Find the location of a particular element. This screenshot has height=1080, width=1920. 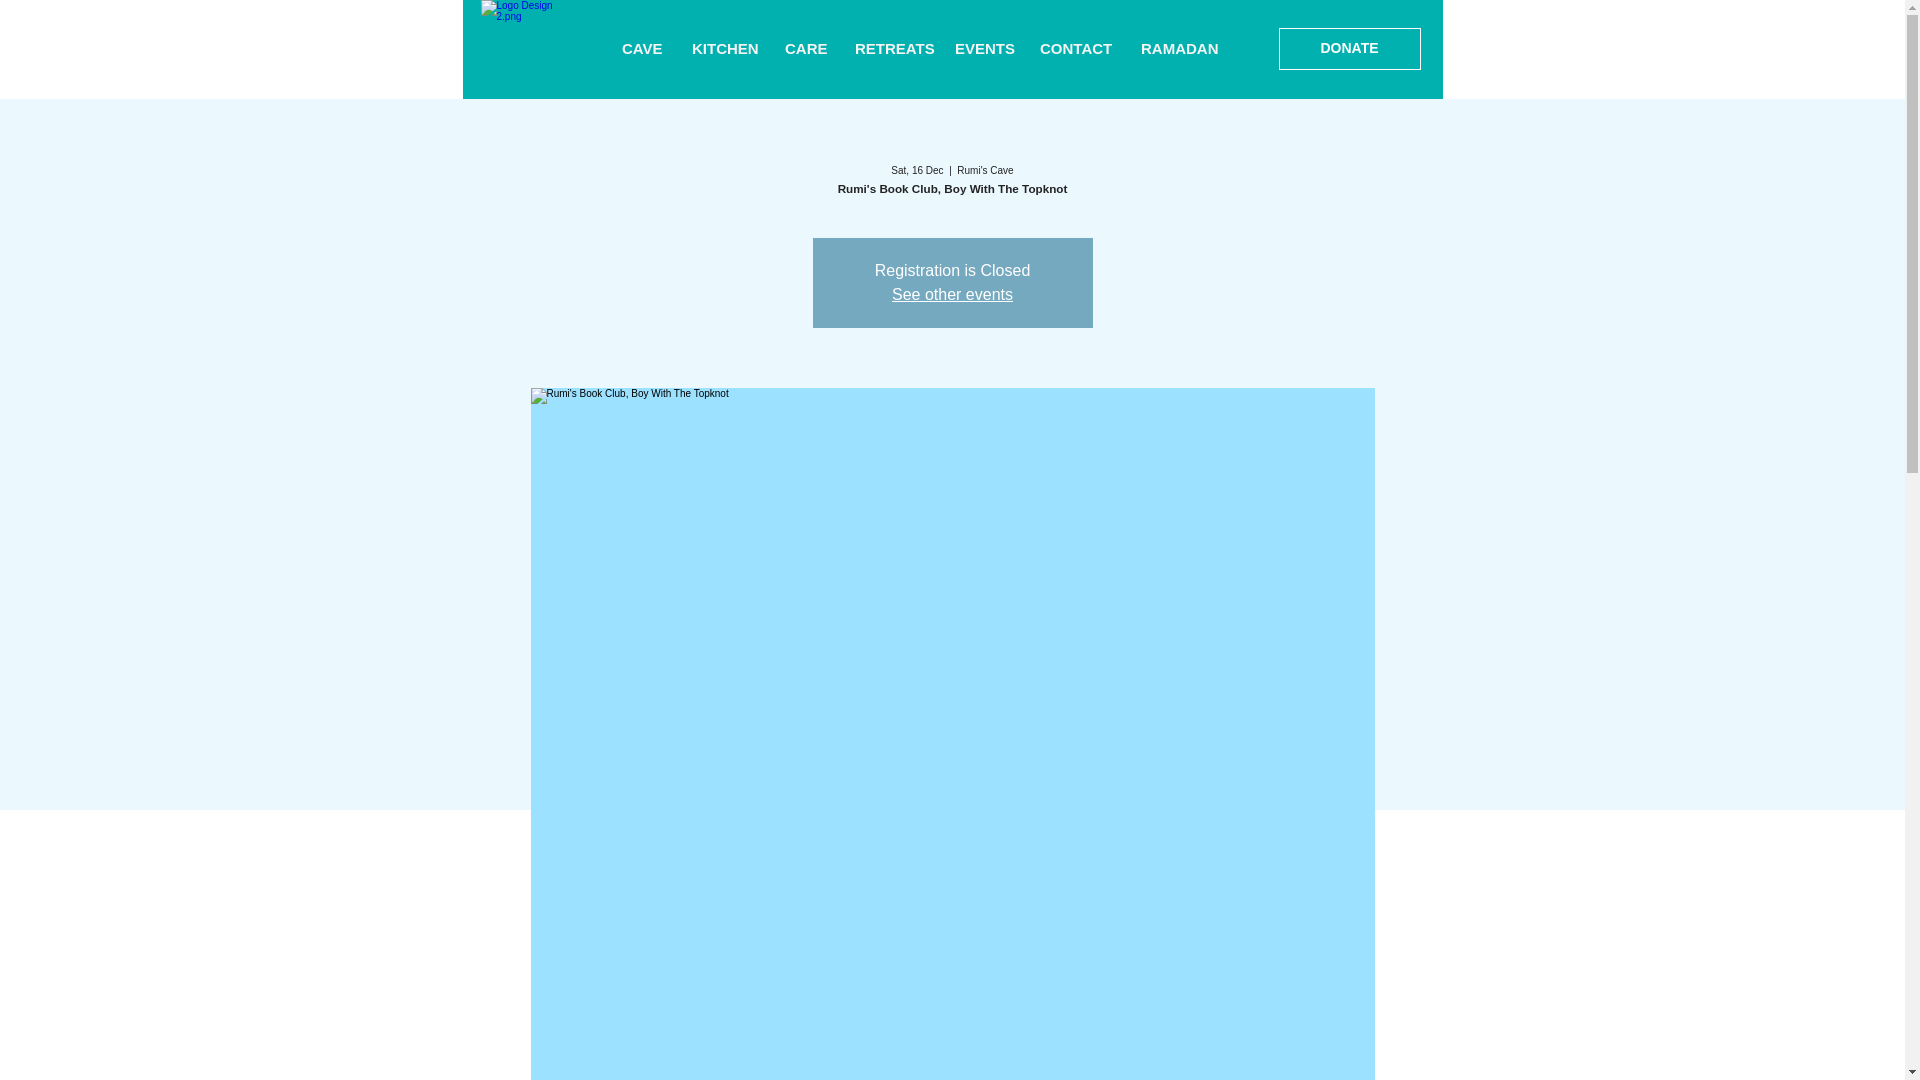

KITCHEN is located at coordinates (723, 49).